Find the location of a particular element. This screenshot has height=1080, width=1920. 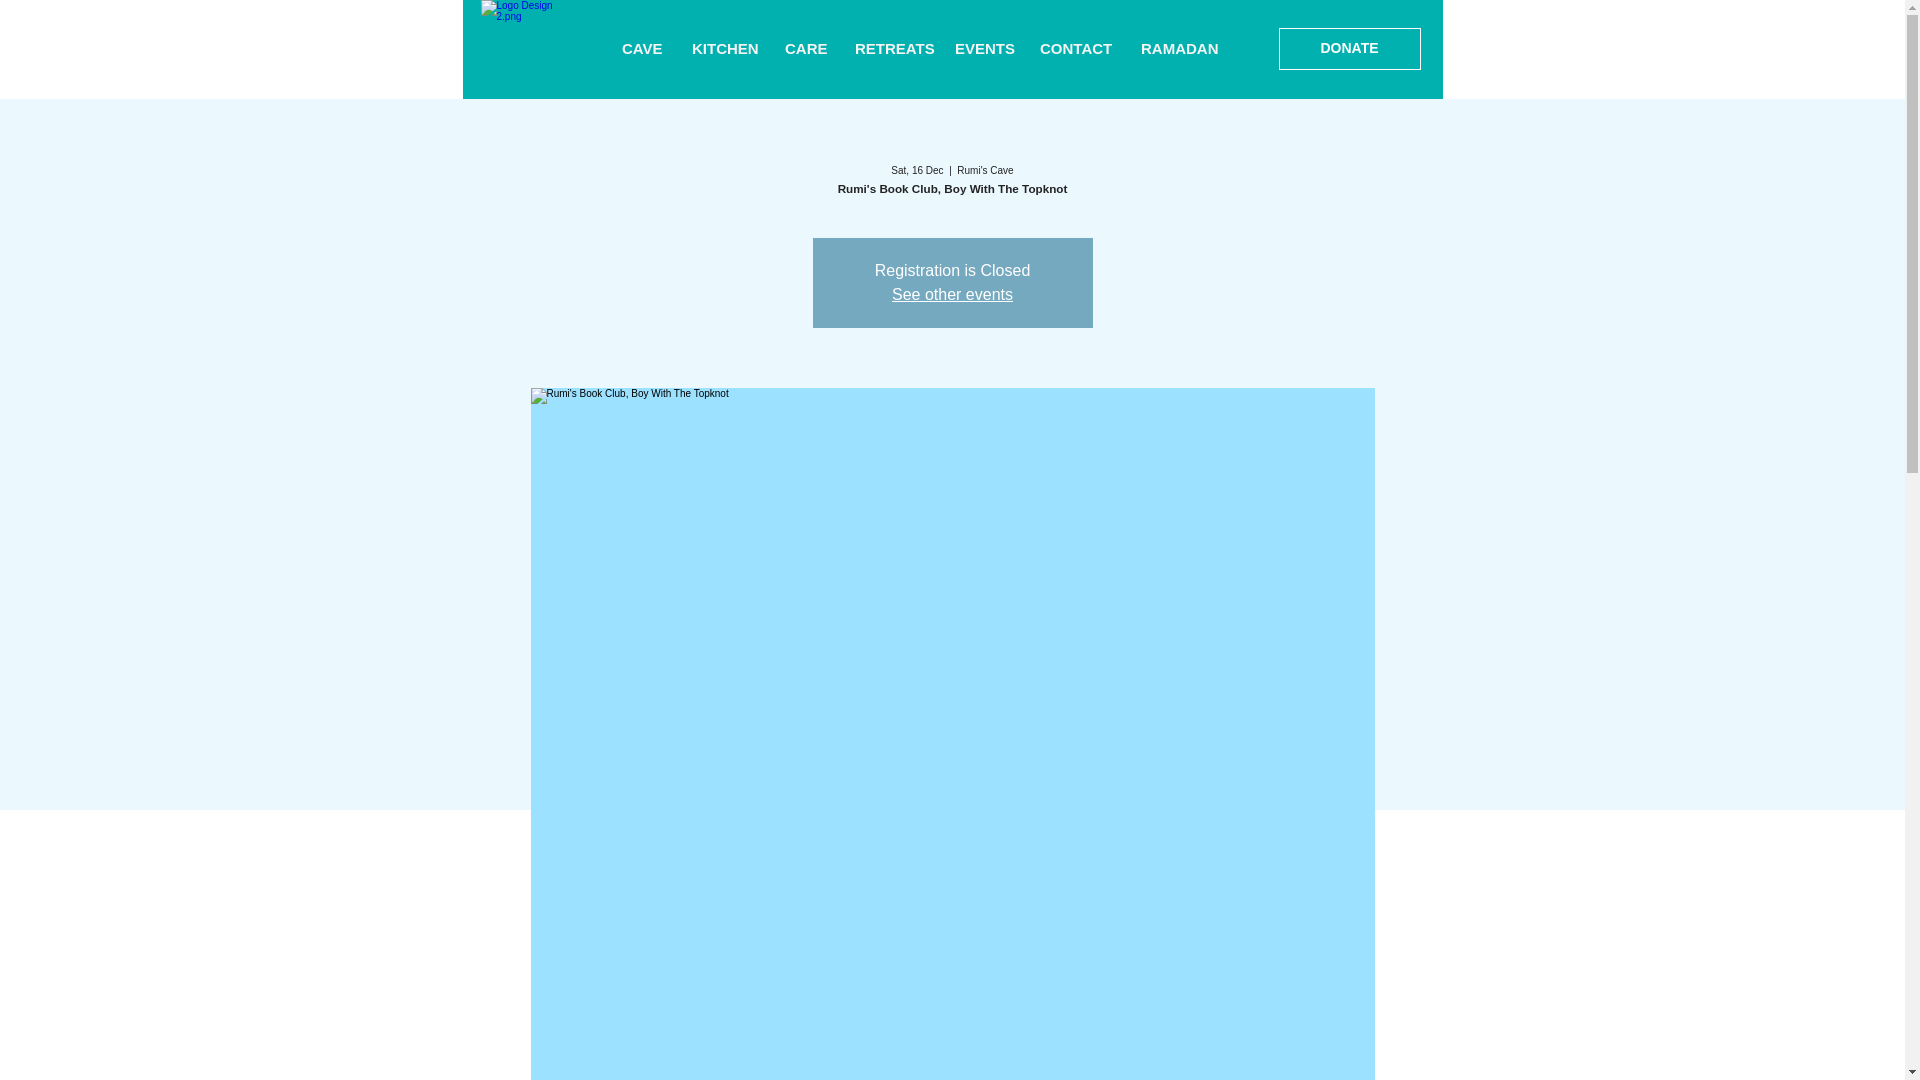

KITCHEN is located at coordinates (723, 49).